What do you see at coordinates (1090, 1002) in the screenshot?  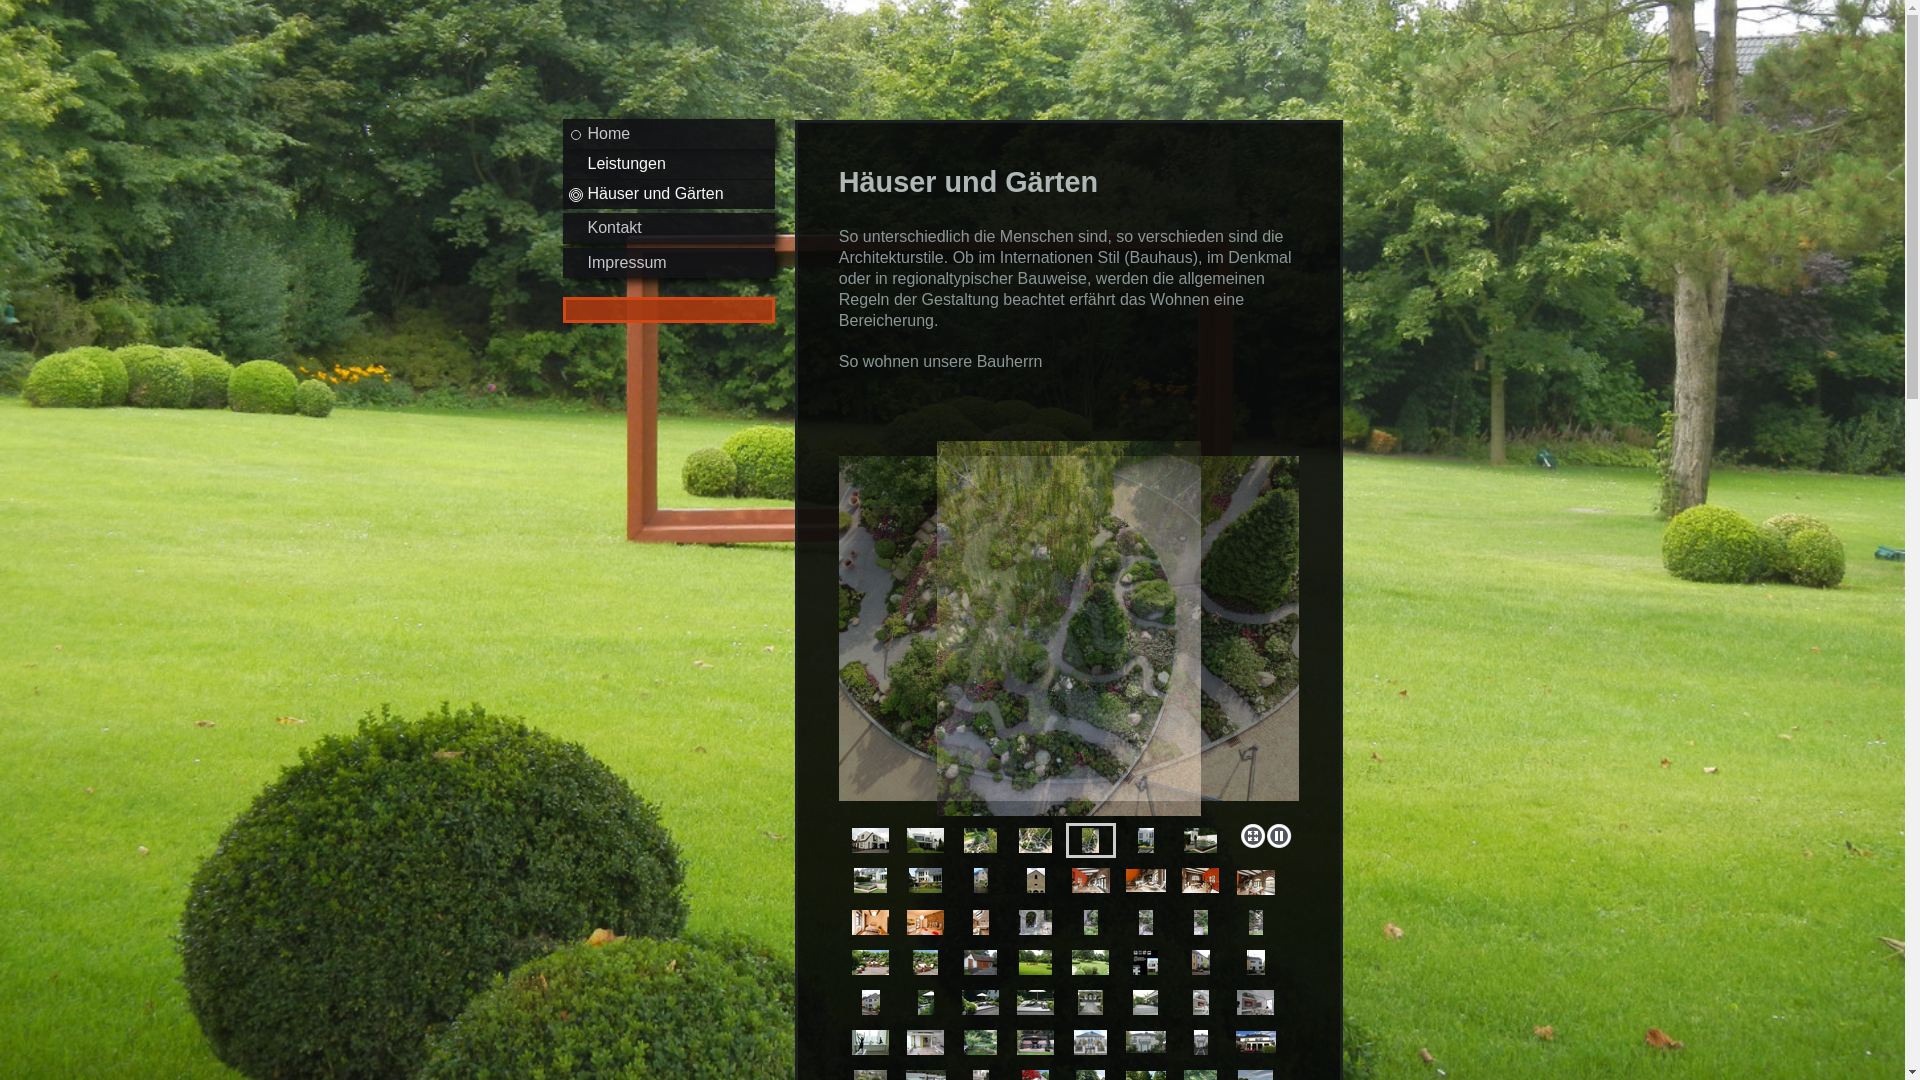 I see `stilvoll,` at bounding box center [1090, 1002].